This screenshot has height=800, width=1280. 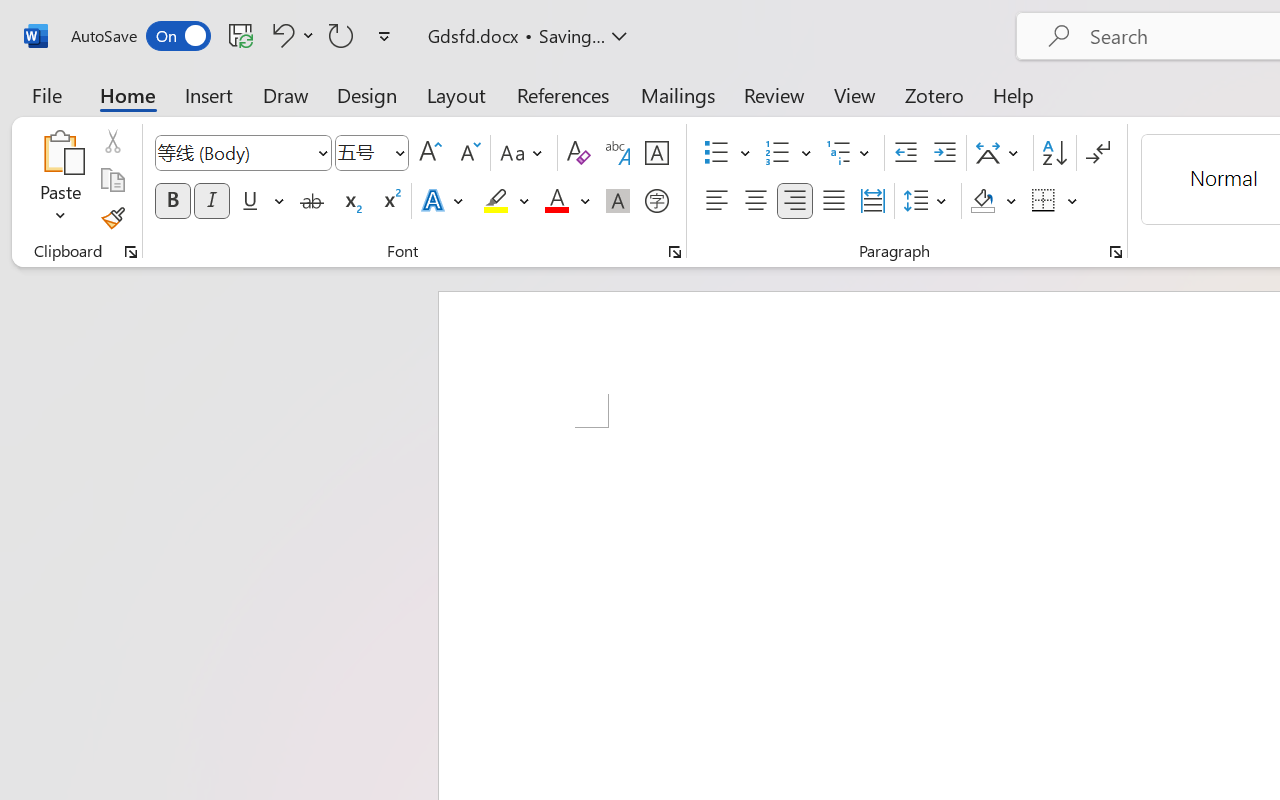 I want to click on Text Effects and Typography, so click(x=444, y=201).